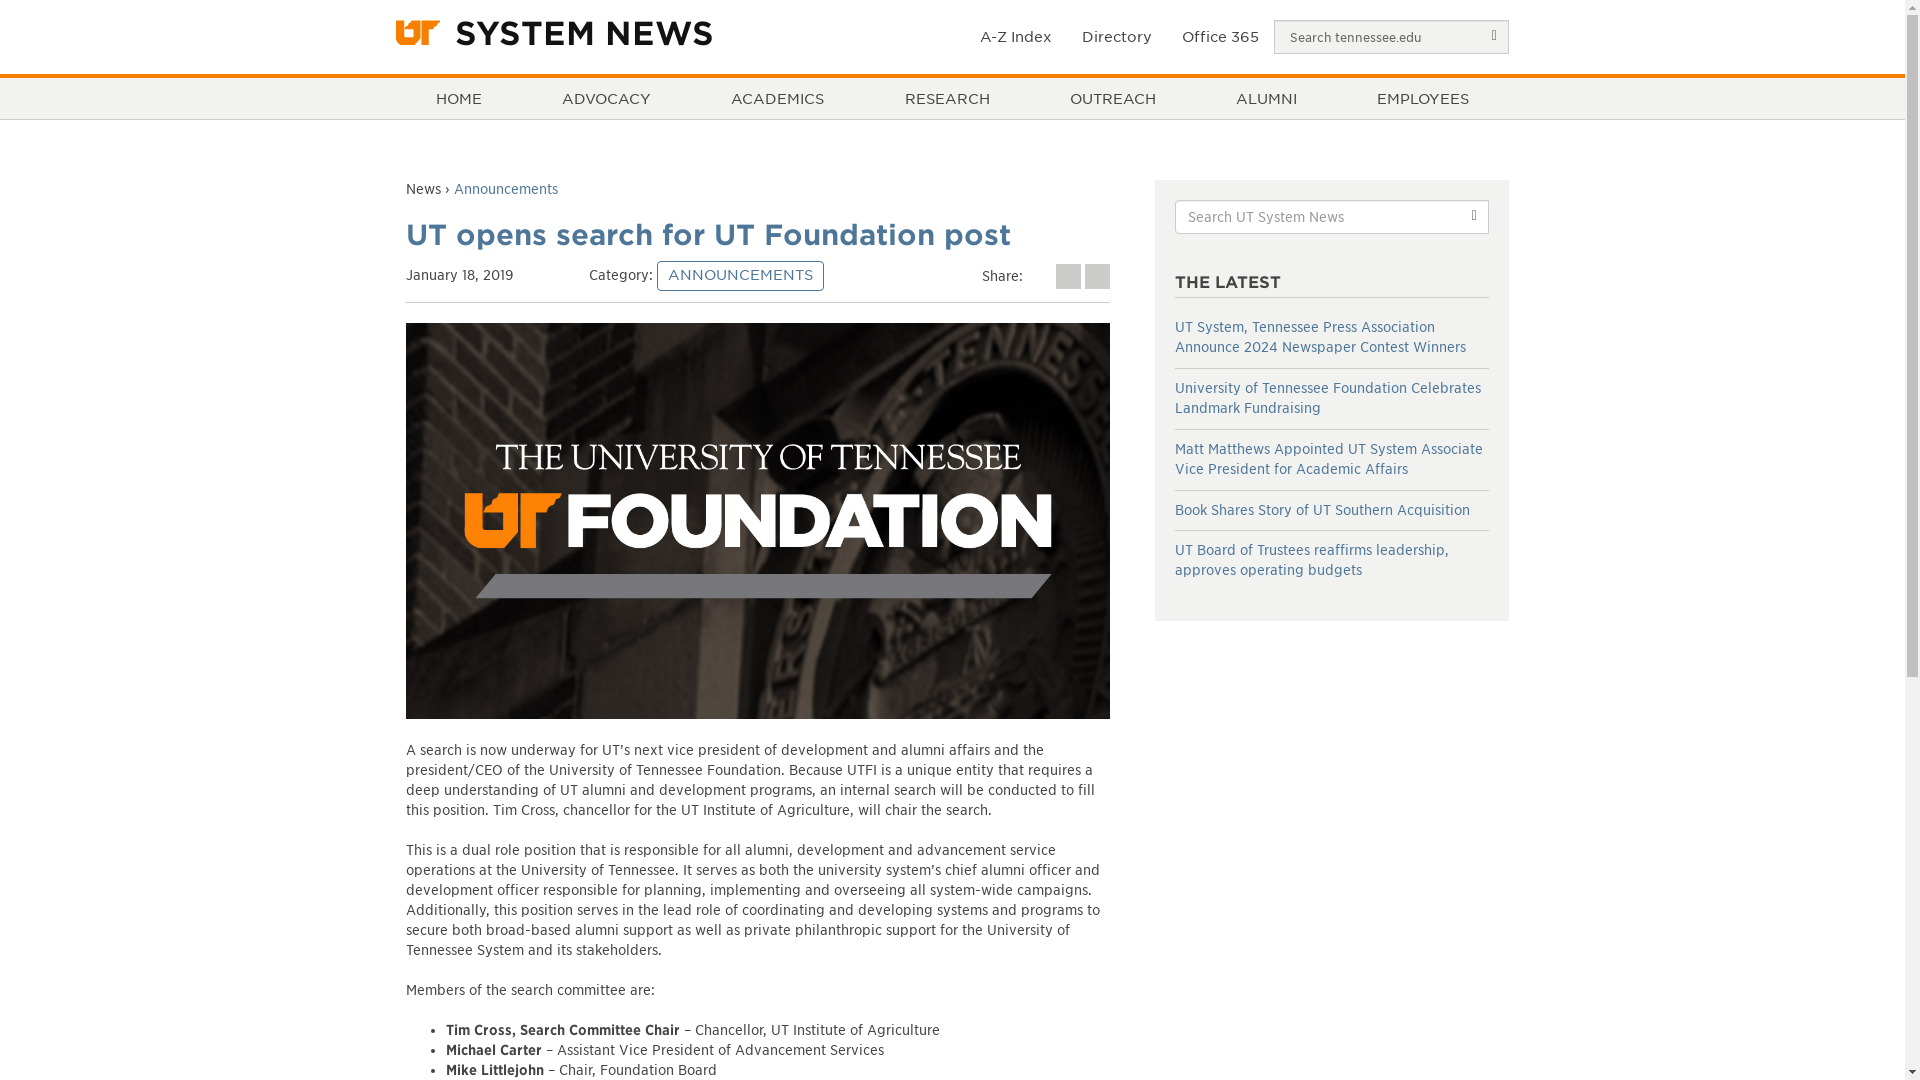 The width and height of the screenshot is (1920, 1080). Describe the element at coordinates (1266, 98) in the screenshot. I see `ALUMNI` at that location.